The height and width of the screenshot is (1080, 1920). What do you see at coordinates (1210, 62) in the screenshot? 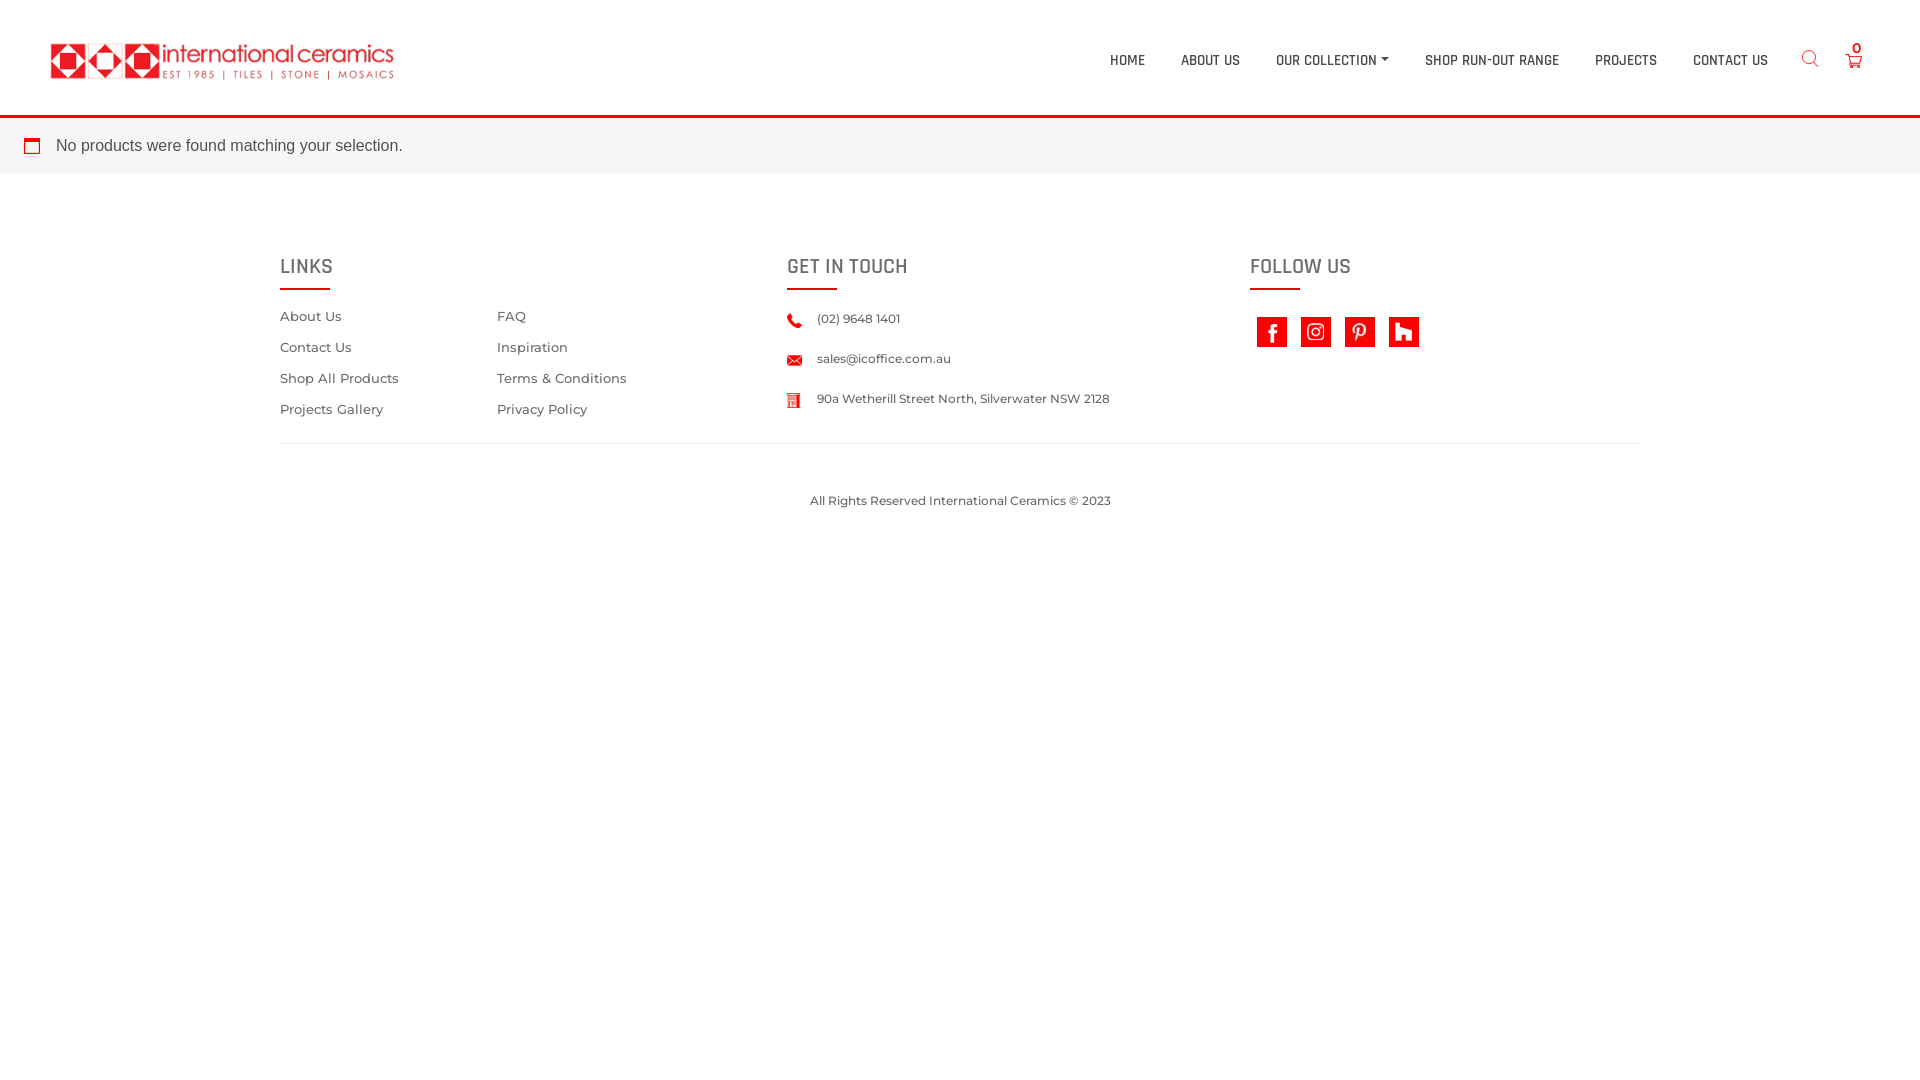
I see `ABOUT US` at bounding box center [1210, 62].